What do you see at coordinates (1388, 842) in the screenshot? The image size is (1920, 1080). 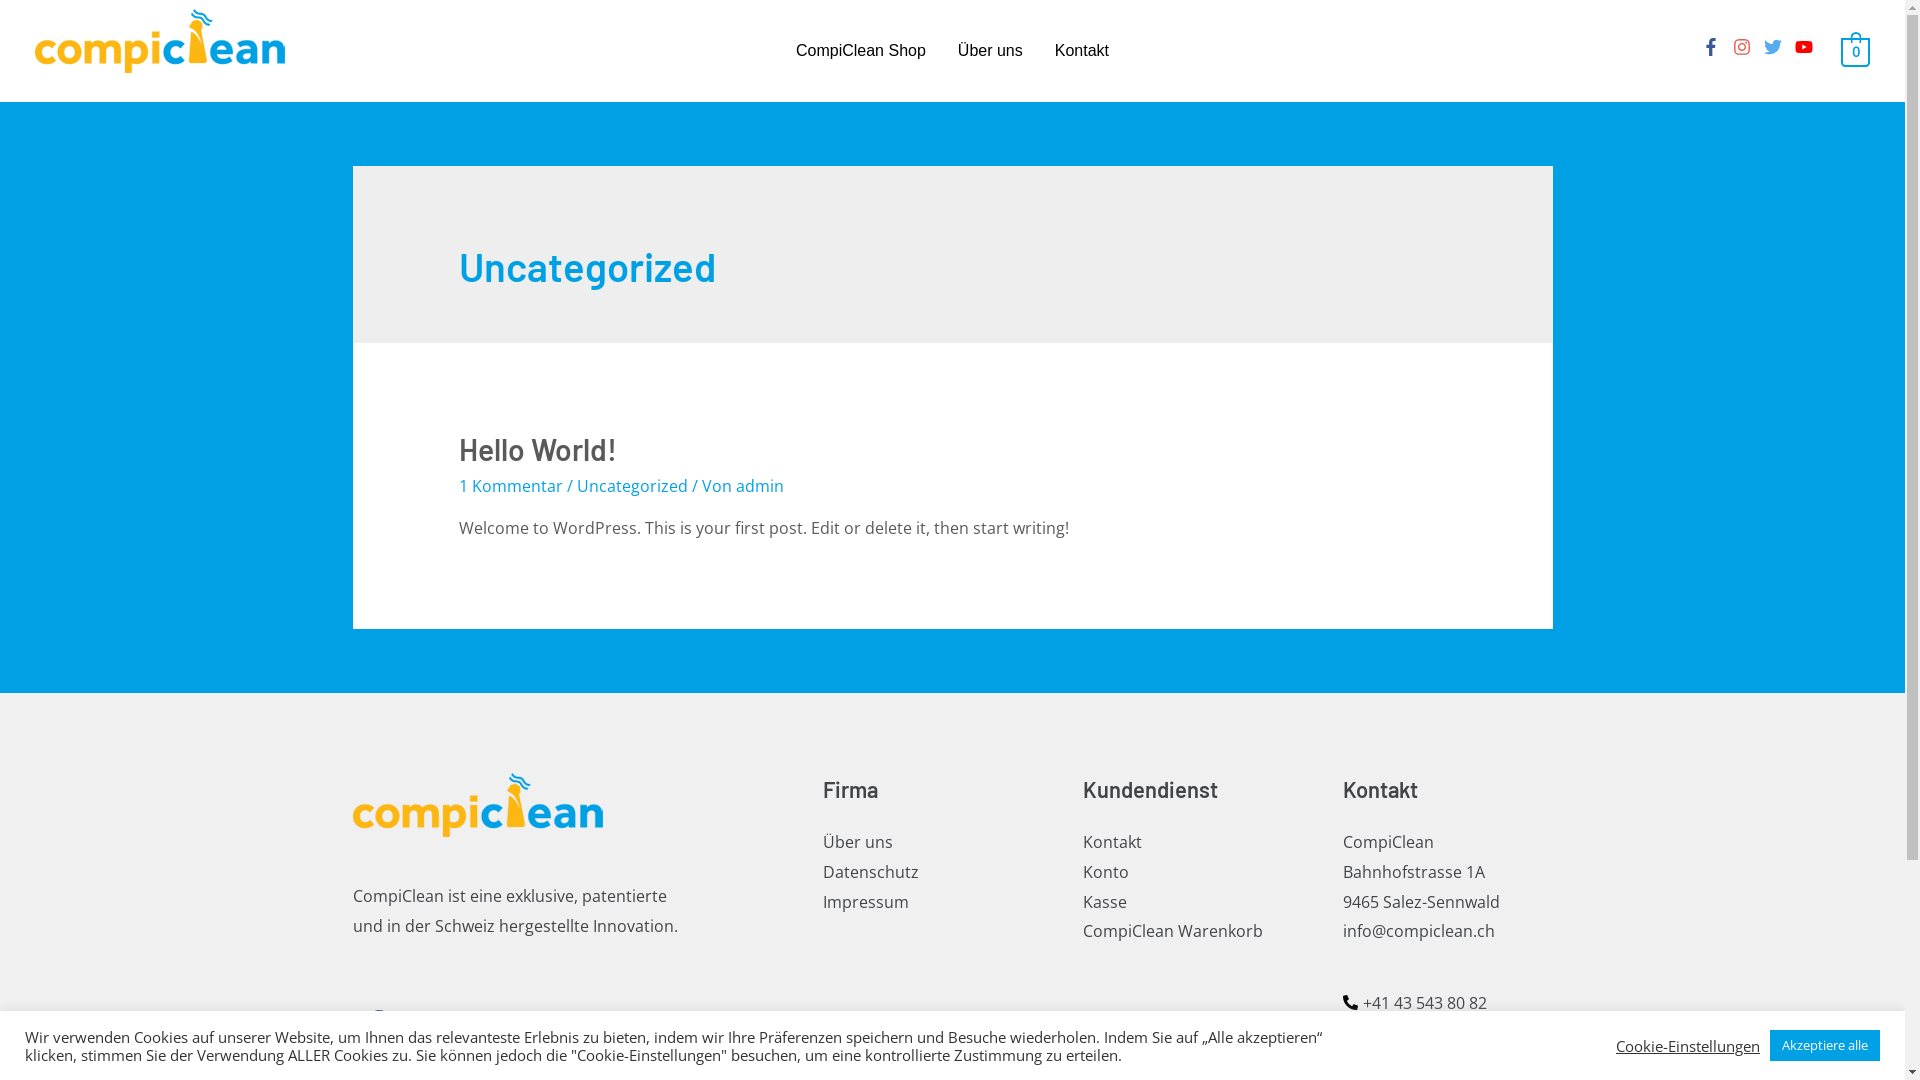 I see `CompiClean` at bounding box center [1388, 842].